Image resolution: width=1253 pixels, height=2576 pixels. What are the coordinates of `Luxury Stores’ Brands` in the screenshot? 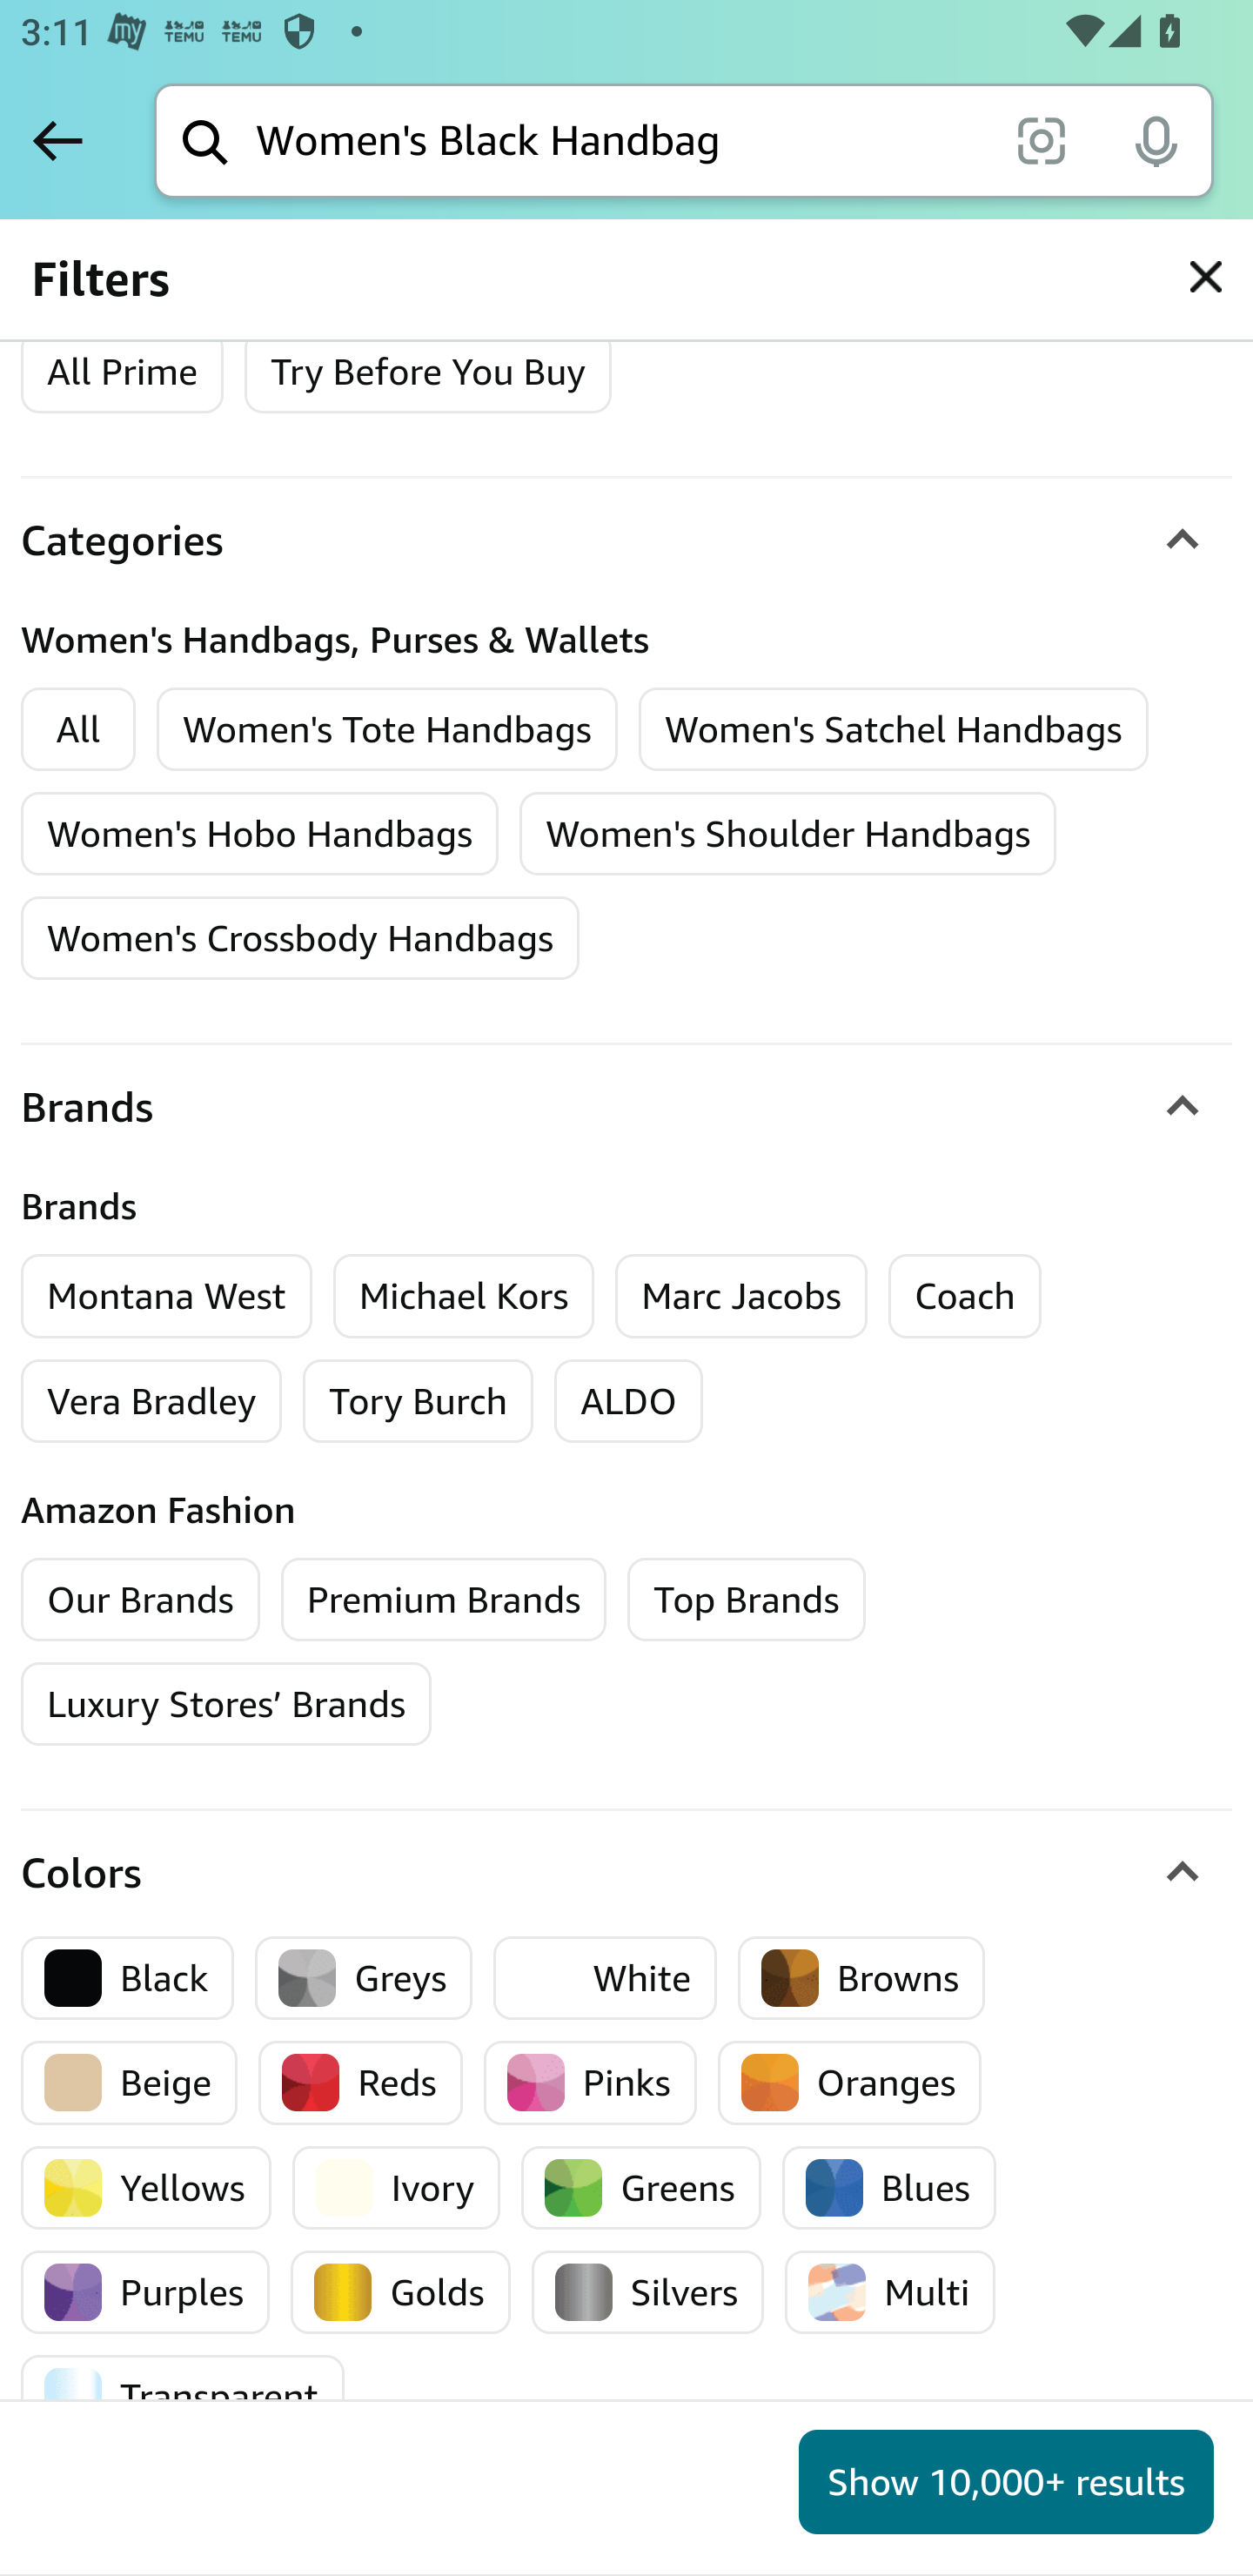 It's located at (227, 1704).